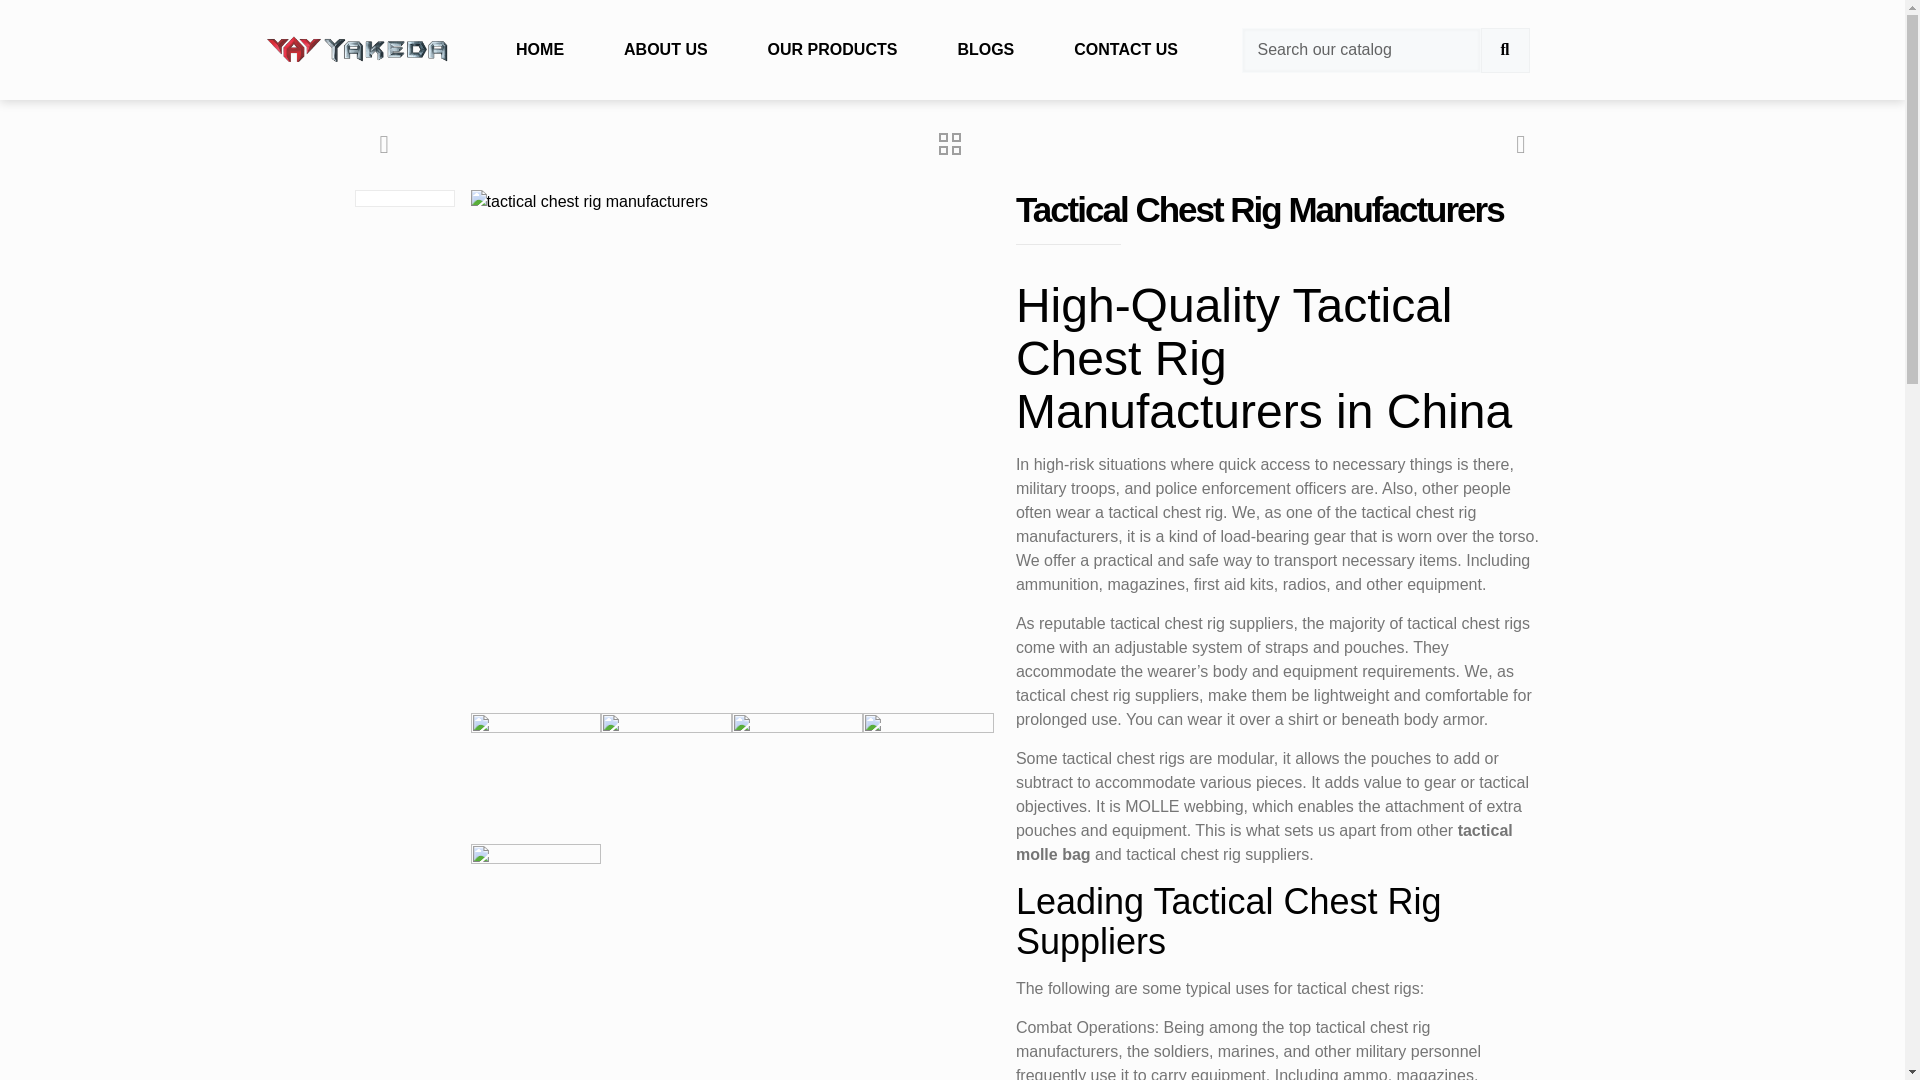 The height and width of the screenshot is (1080, 1920). What do you see at coordinates (666, 49) in the screenshot?
I see `ABOUT US` at bounding box center [666, 49].